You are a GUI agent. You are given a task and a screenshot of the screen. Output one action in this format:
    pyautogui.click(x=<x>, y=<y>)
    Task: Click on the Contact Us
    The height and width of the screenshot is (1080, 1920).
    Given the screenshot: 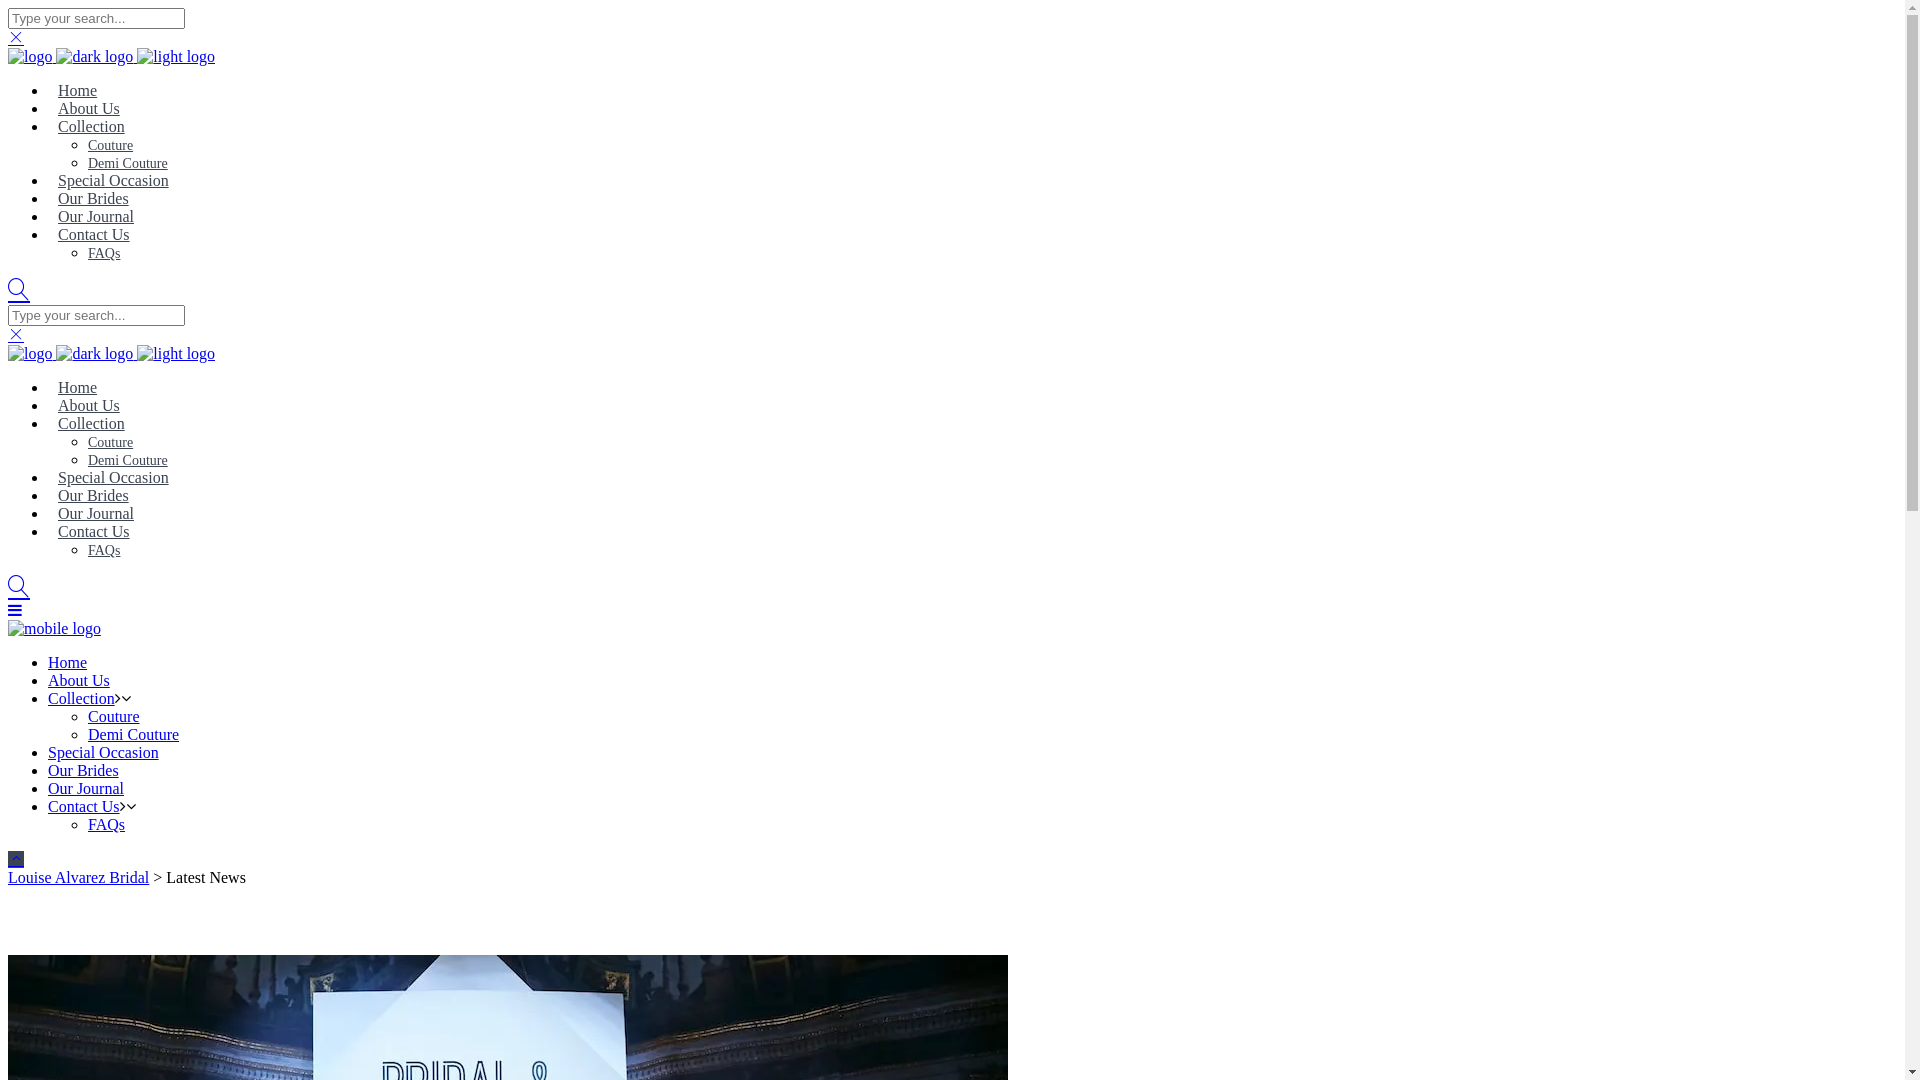 What is the action you would take?
    pyautogui.click(x=84, y=806)
    